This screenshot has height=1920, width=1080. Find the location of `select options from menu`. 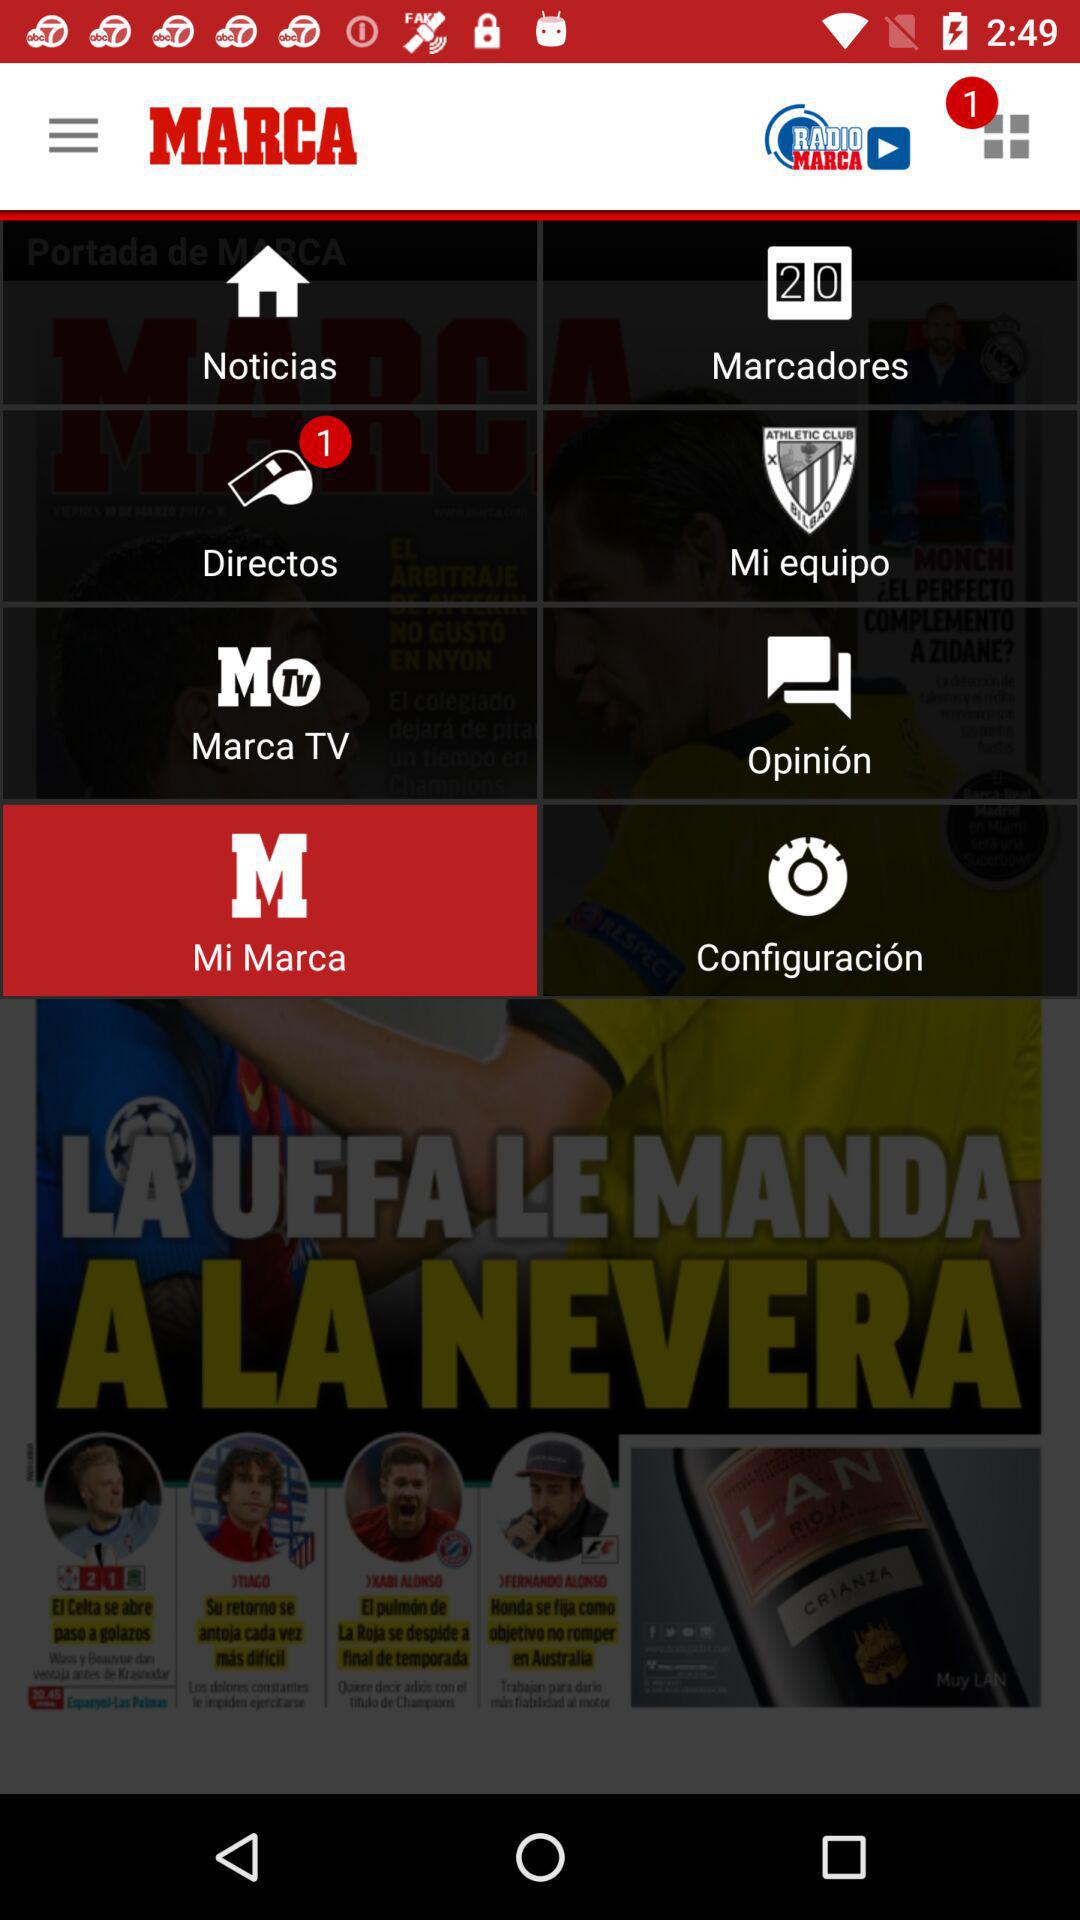

select options from menu is located at coordinates (540, 1037).